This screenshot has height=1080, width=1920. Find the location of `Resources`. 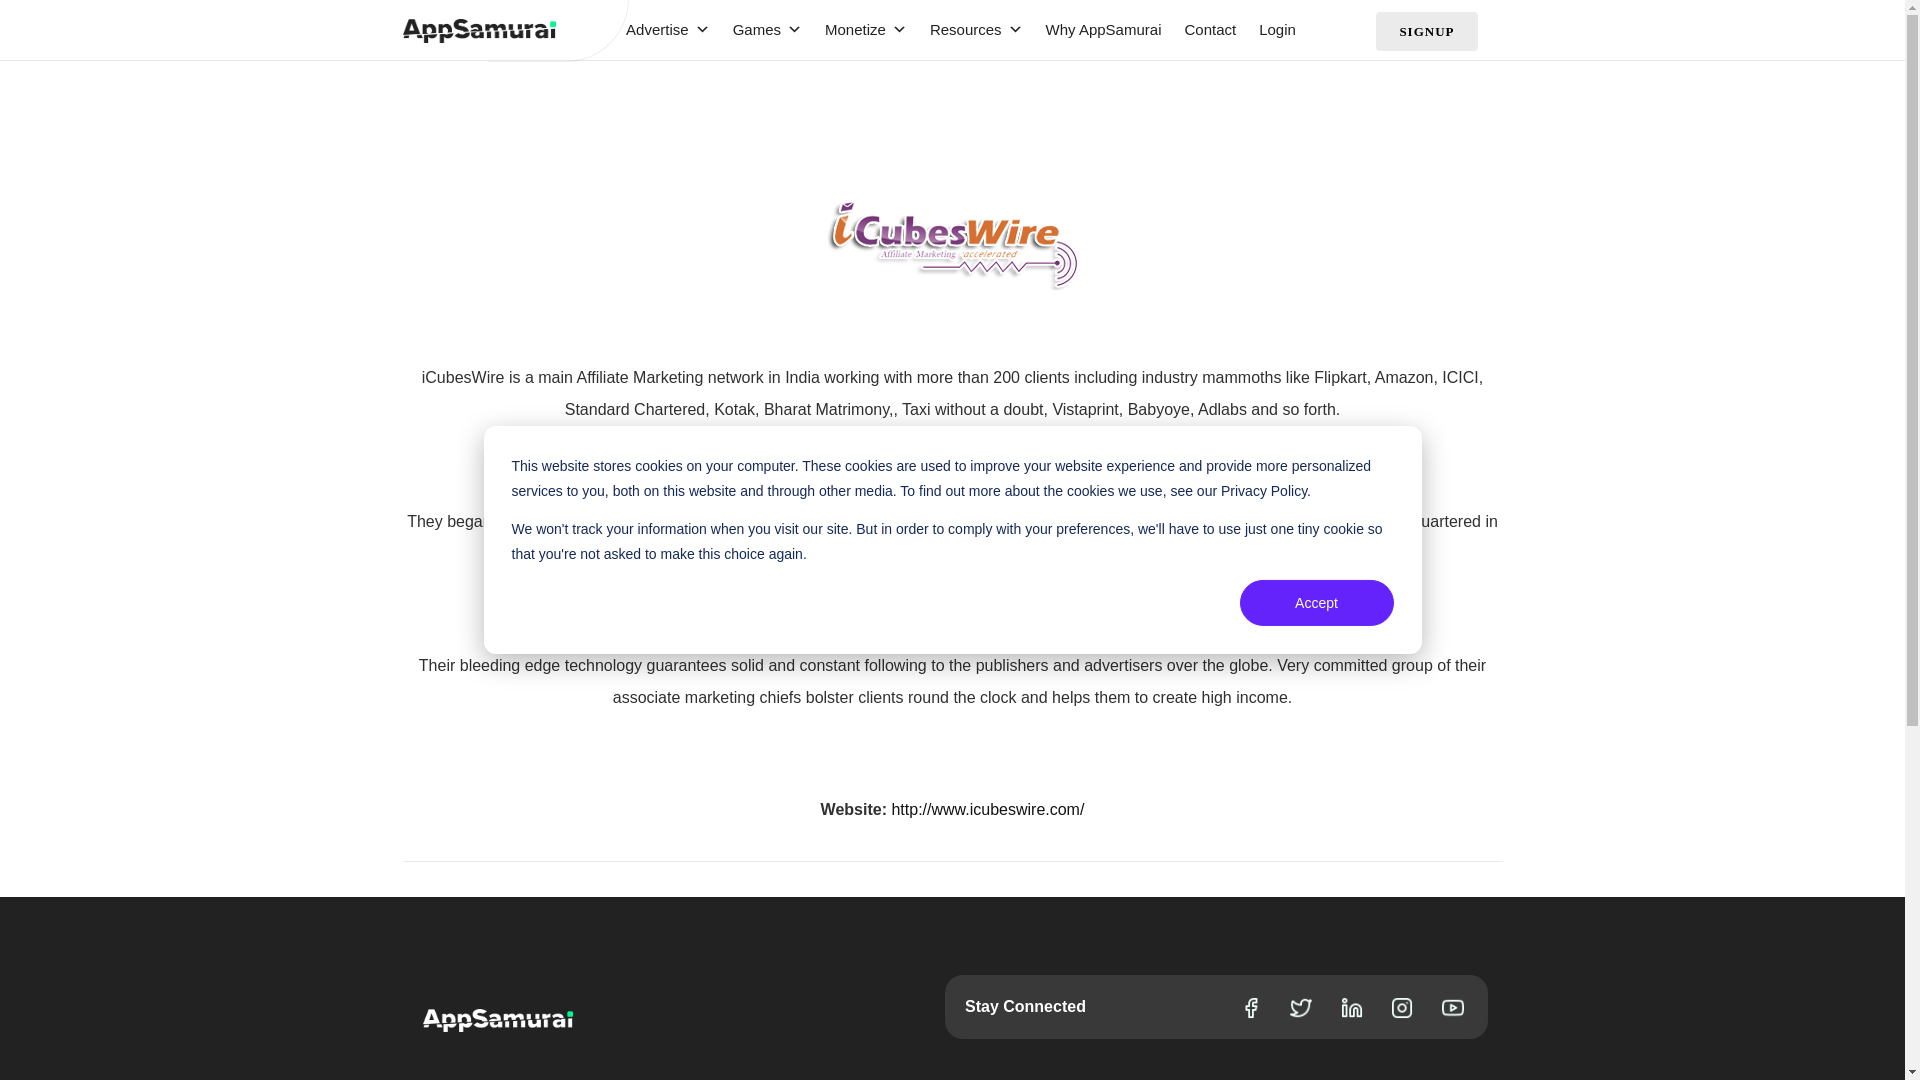

Resources is located at coordinates (966, 30).